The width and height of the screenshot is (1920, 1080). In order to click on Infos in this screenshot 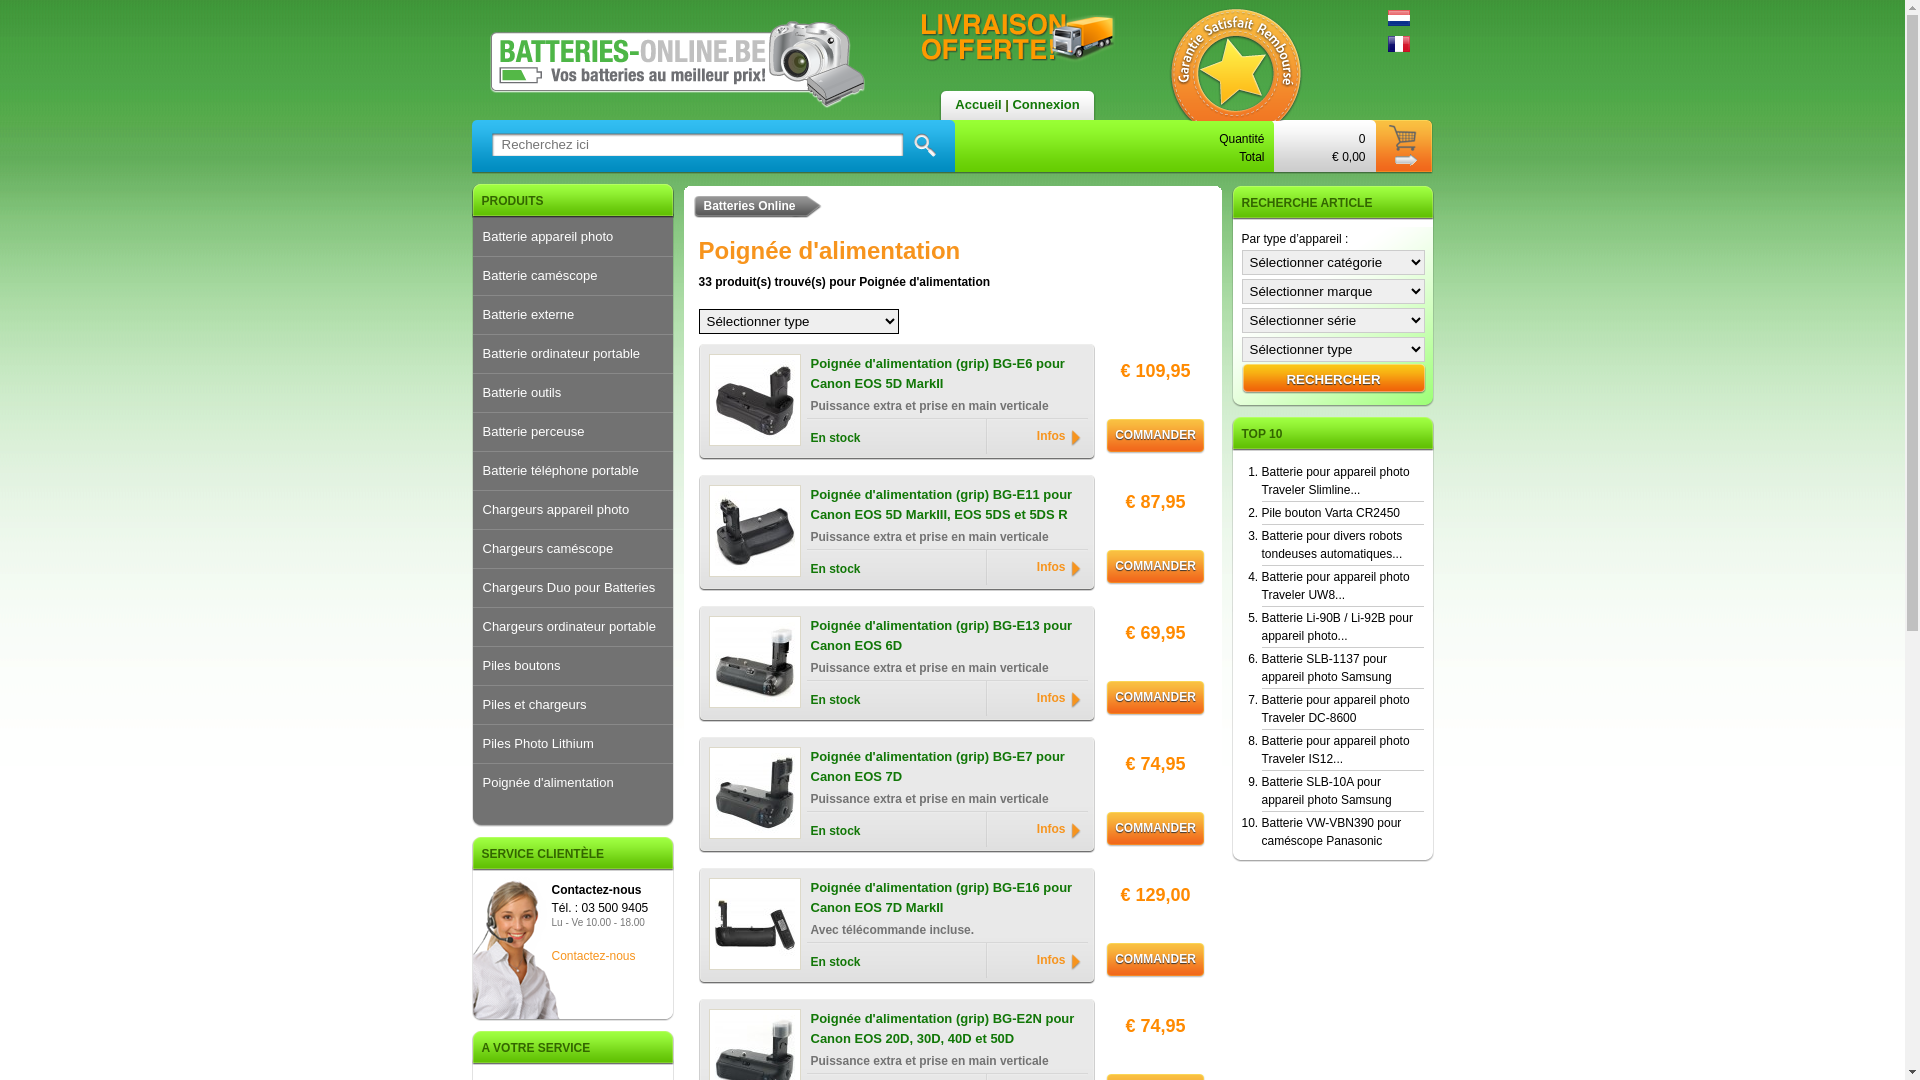, I will do `click(1058, 961)`.